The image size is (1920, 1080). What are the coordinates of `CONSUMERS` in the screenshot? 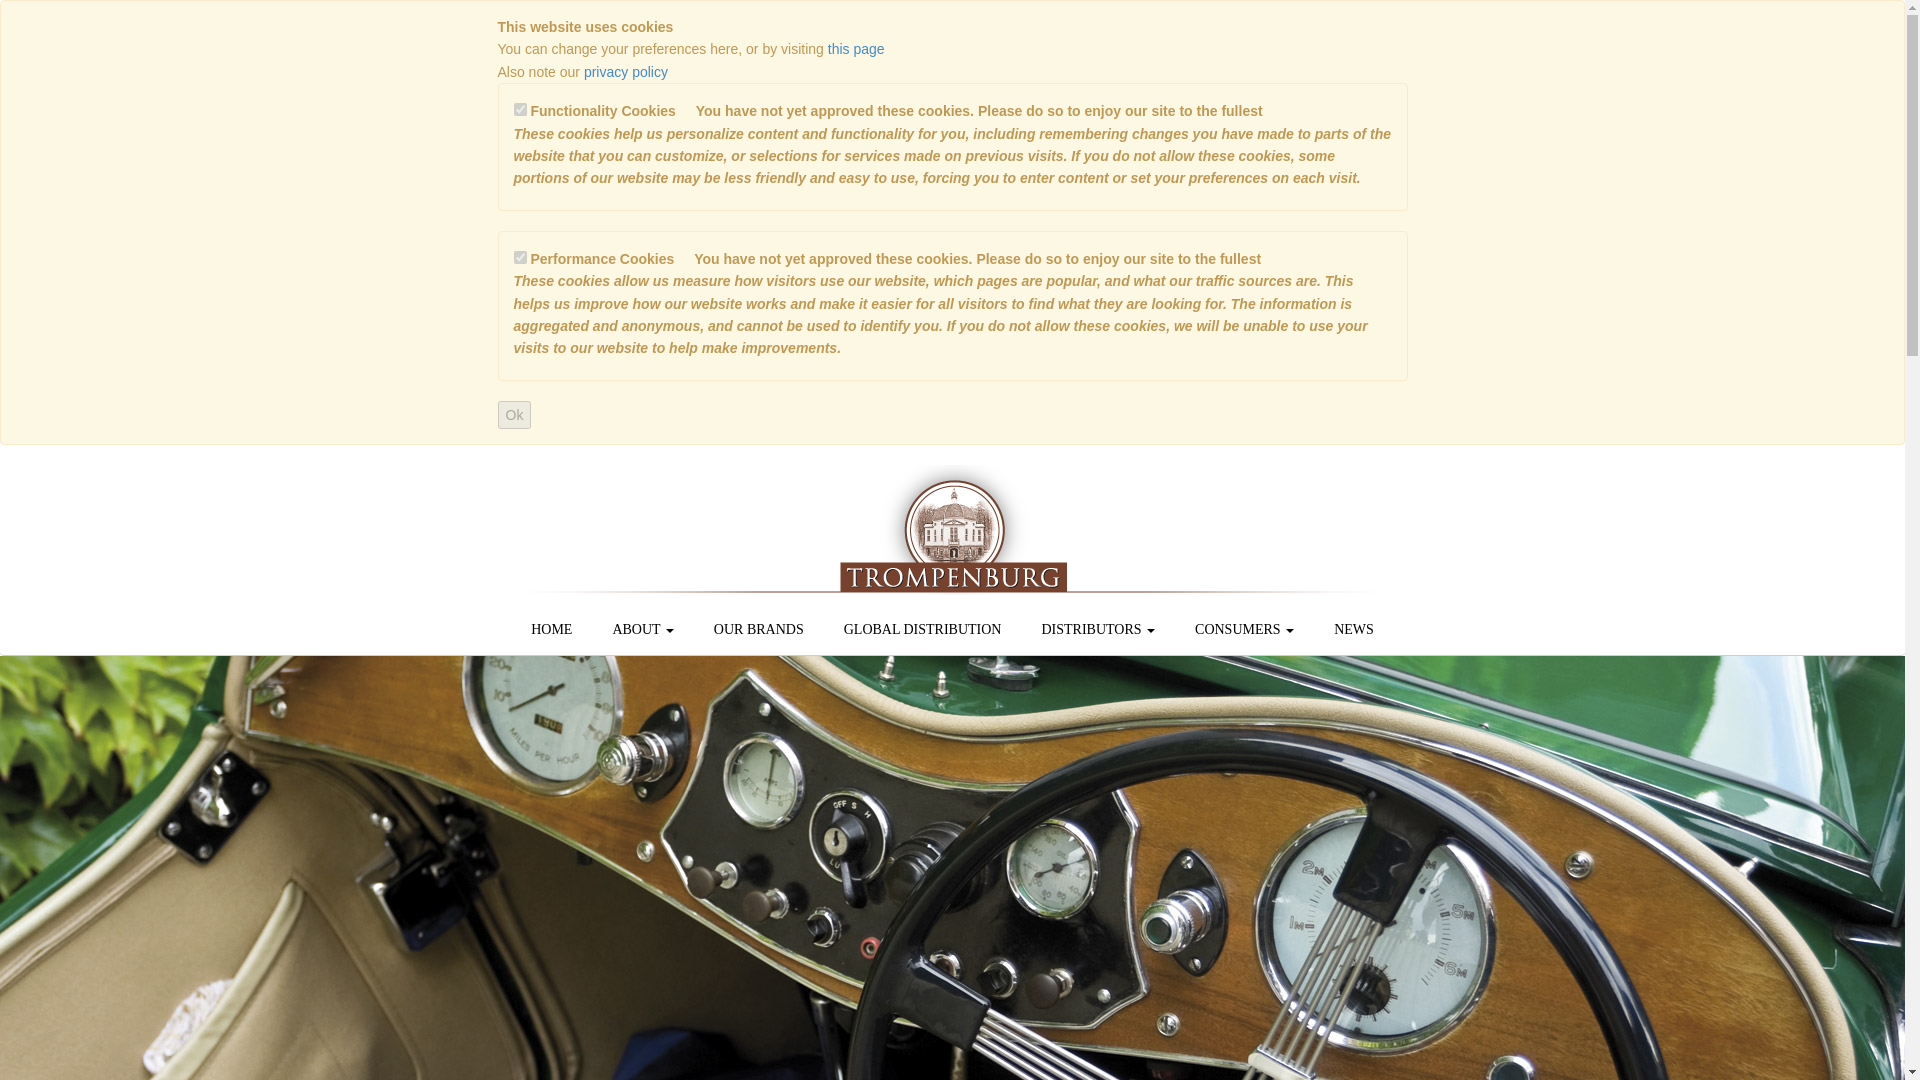 It's located at (1244, 629).